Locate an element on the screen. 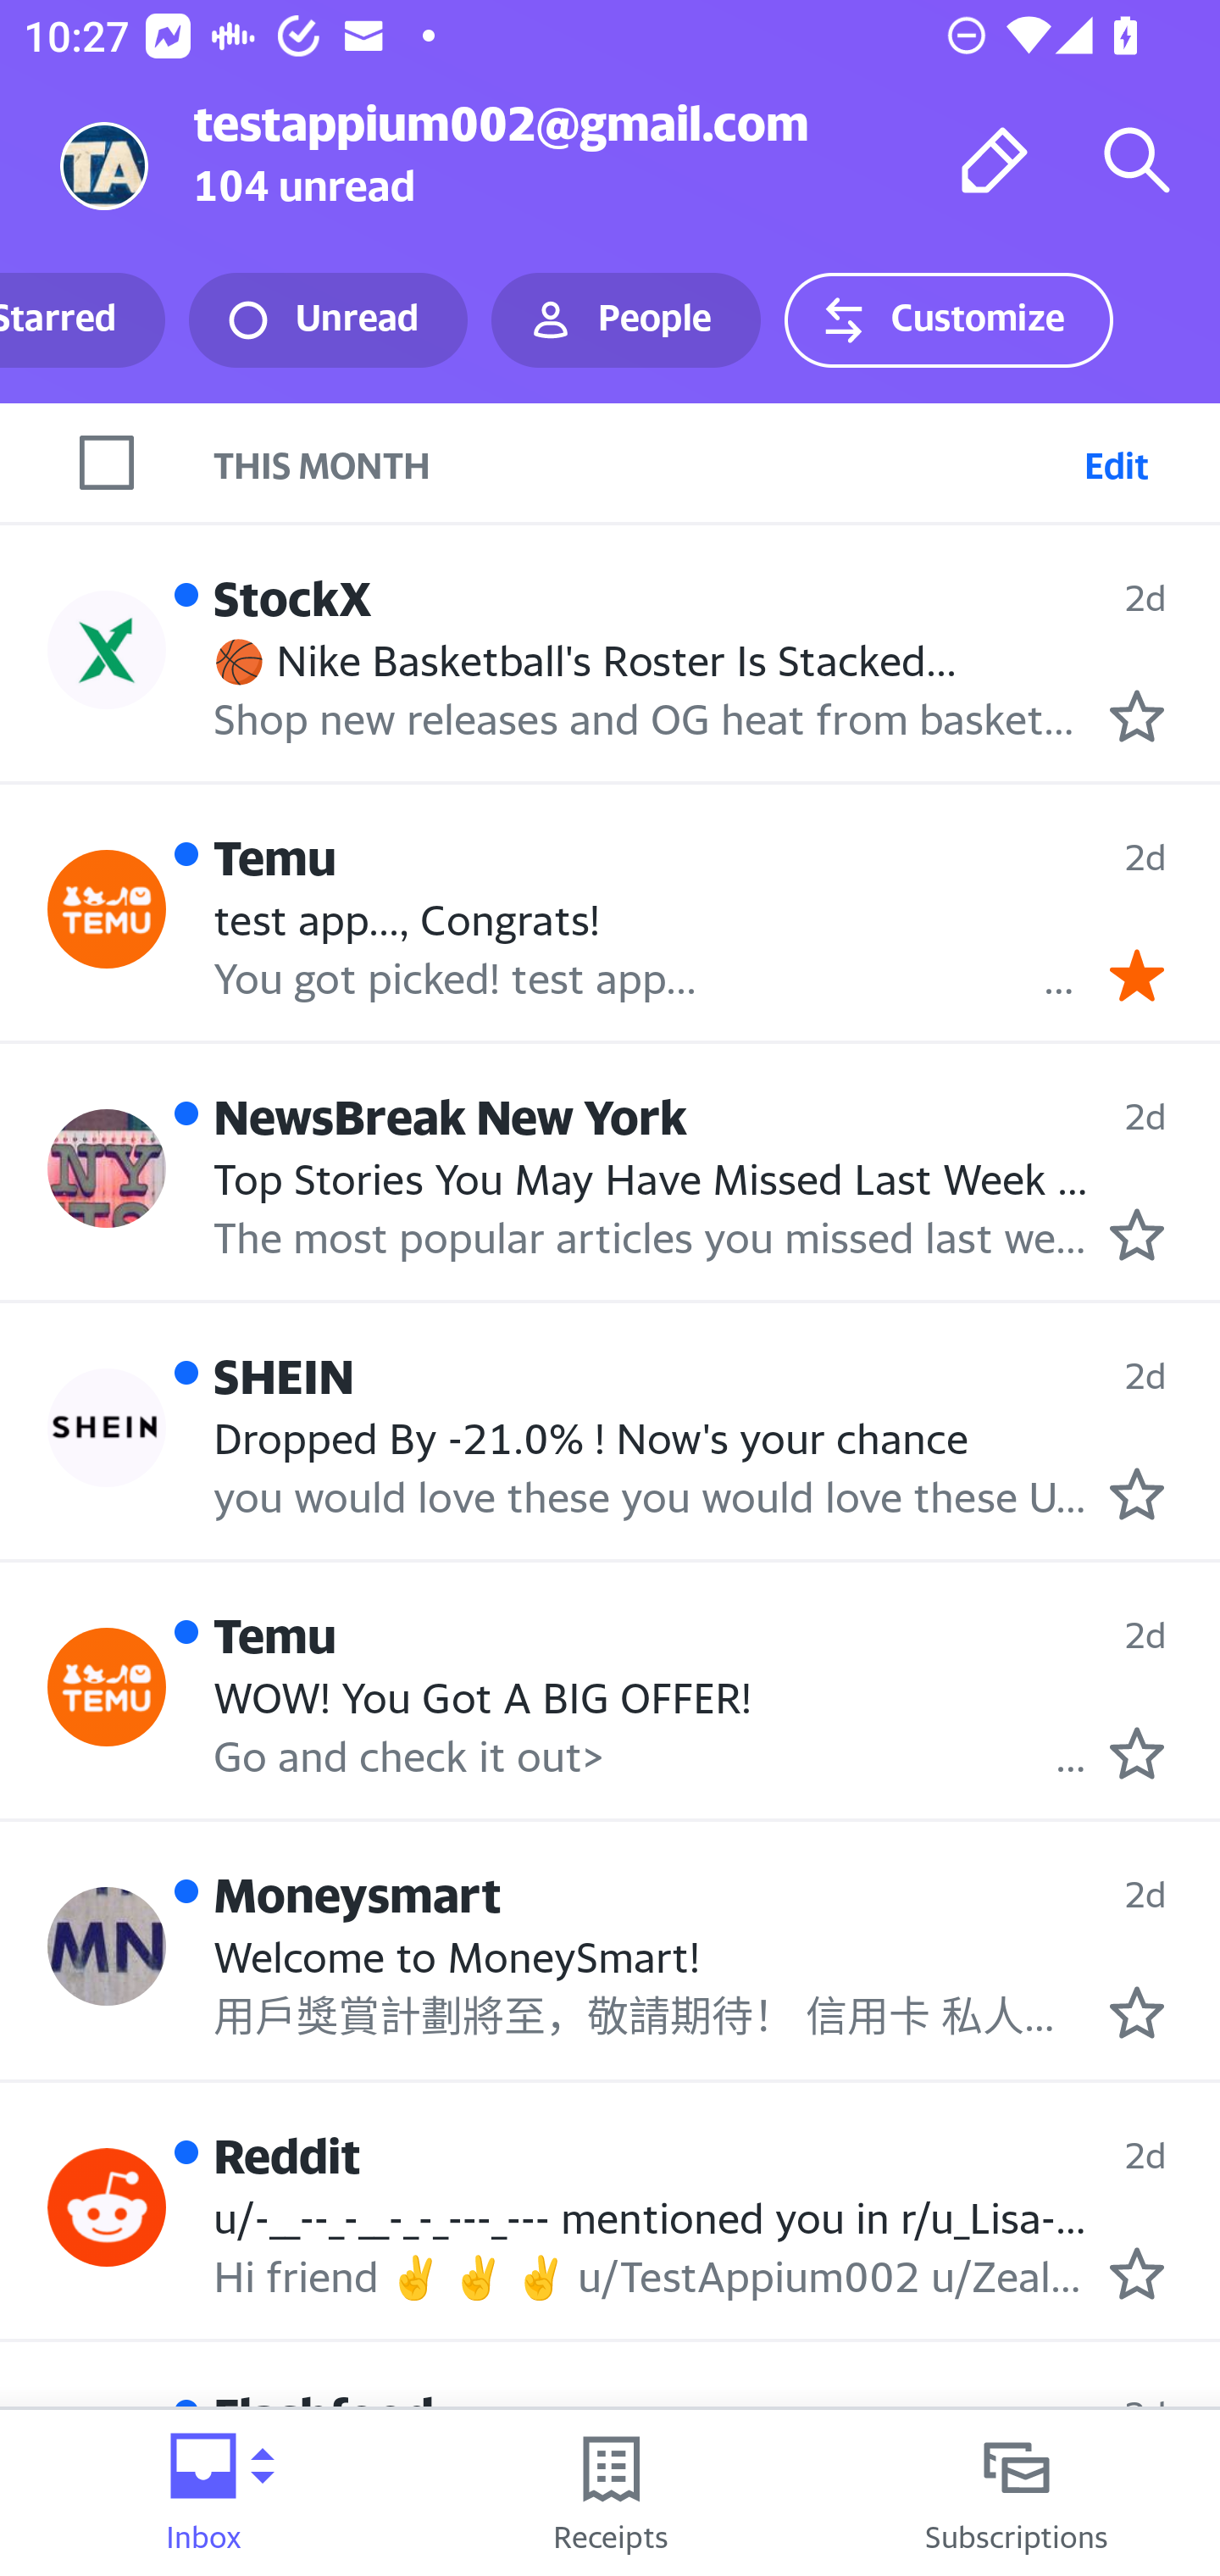 The image size is (1220, 2576). Profile
StockX is located at coordinates (107, 649).